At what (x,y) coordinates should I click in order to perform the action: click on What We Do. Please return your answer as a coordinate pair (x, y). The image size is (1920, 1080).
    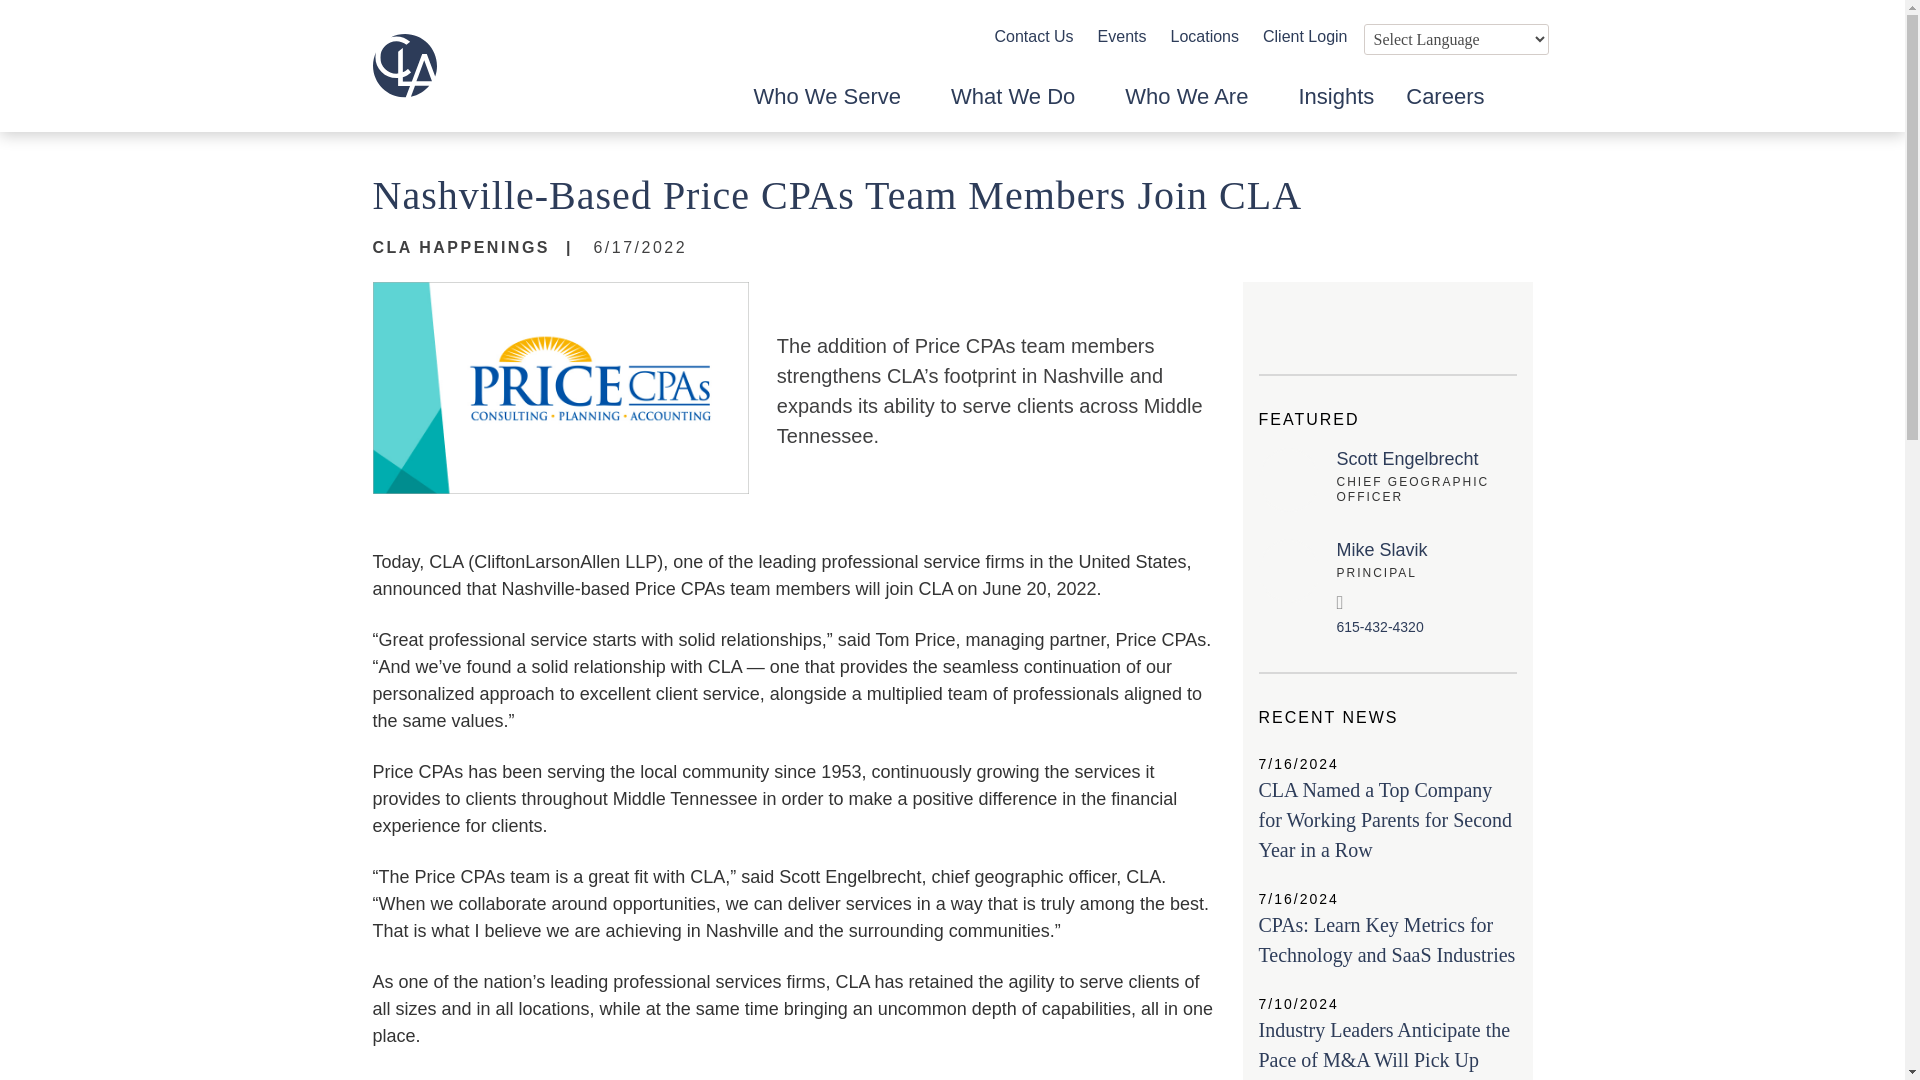
    Looking at the image, I should click on (1021, 106).